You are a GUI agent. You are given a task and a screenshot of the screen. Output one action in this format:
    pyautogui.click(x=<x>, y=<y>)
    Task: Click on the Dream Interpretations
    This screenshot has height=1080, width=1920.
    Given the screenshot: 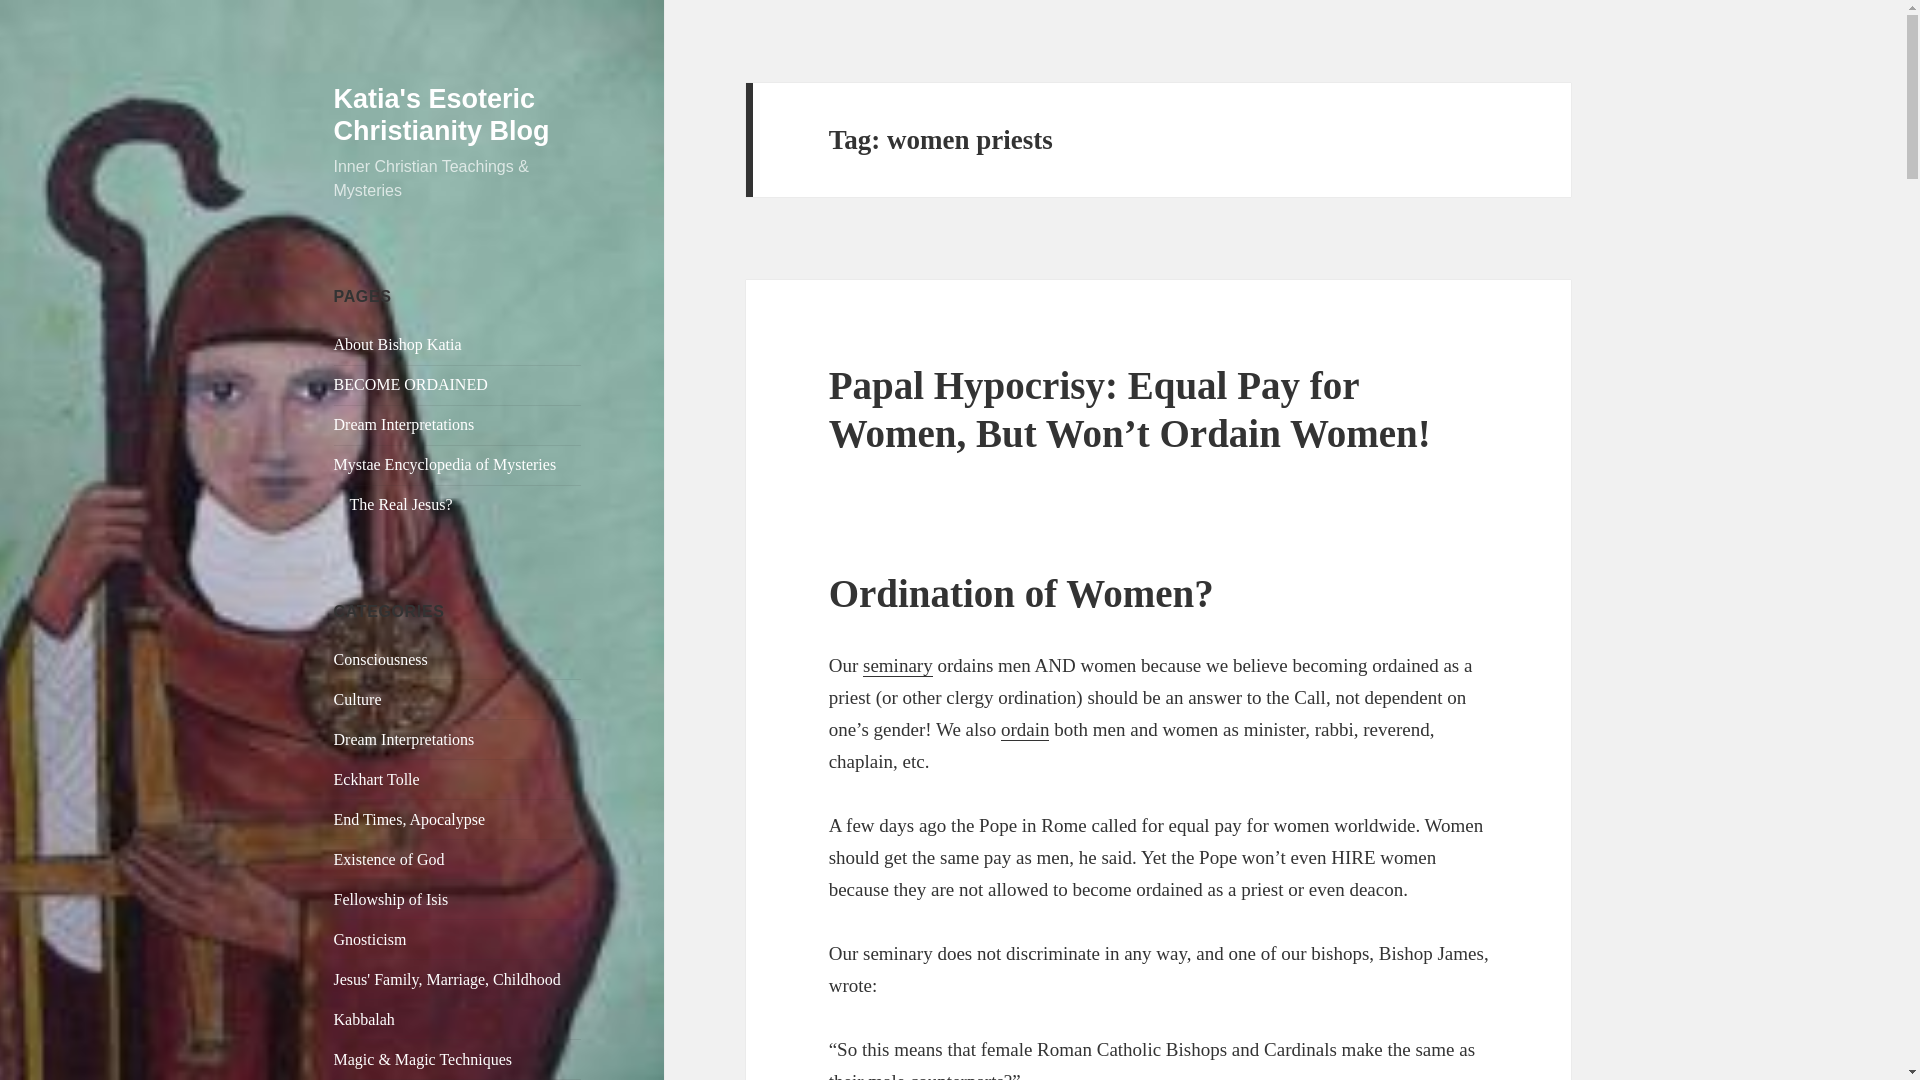 What is the action you would take?
    pyautogui.click(x=404, y=740)
    